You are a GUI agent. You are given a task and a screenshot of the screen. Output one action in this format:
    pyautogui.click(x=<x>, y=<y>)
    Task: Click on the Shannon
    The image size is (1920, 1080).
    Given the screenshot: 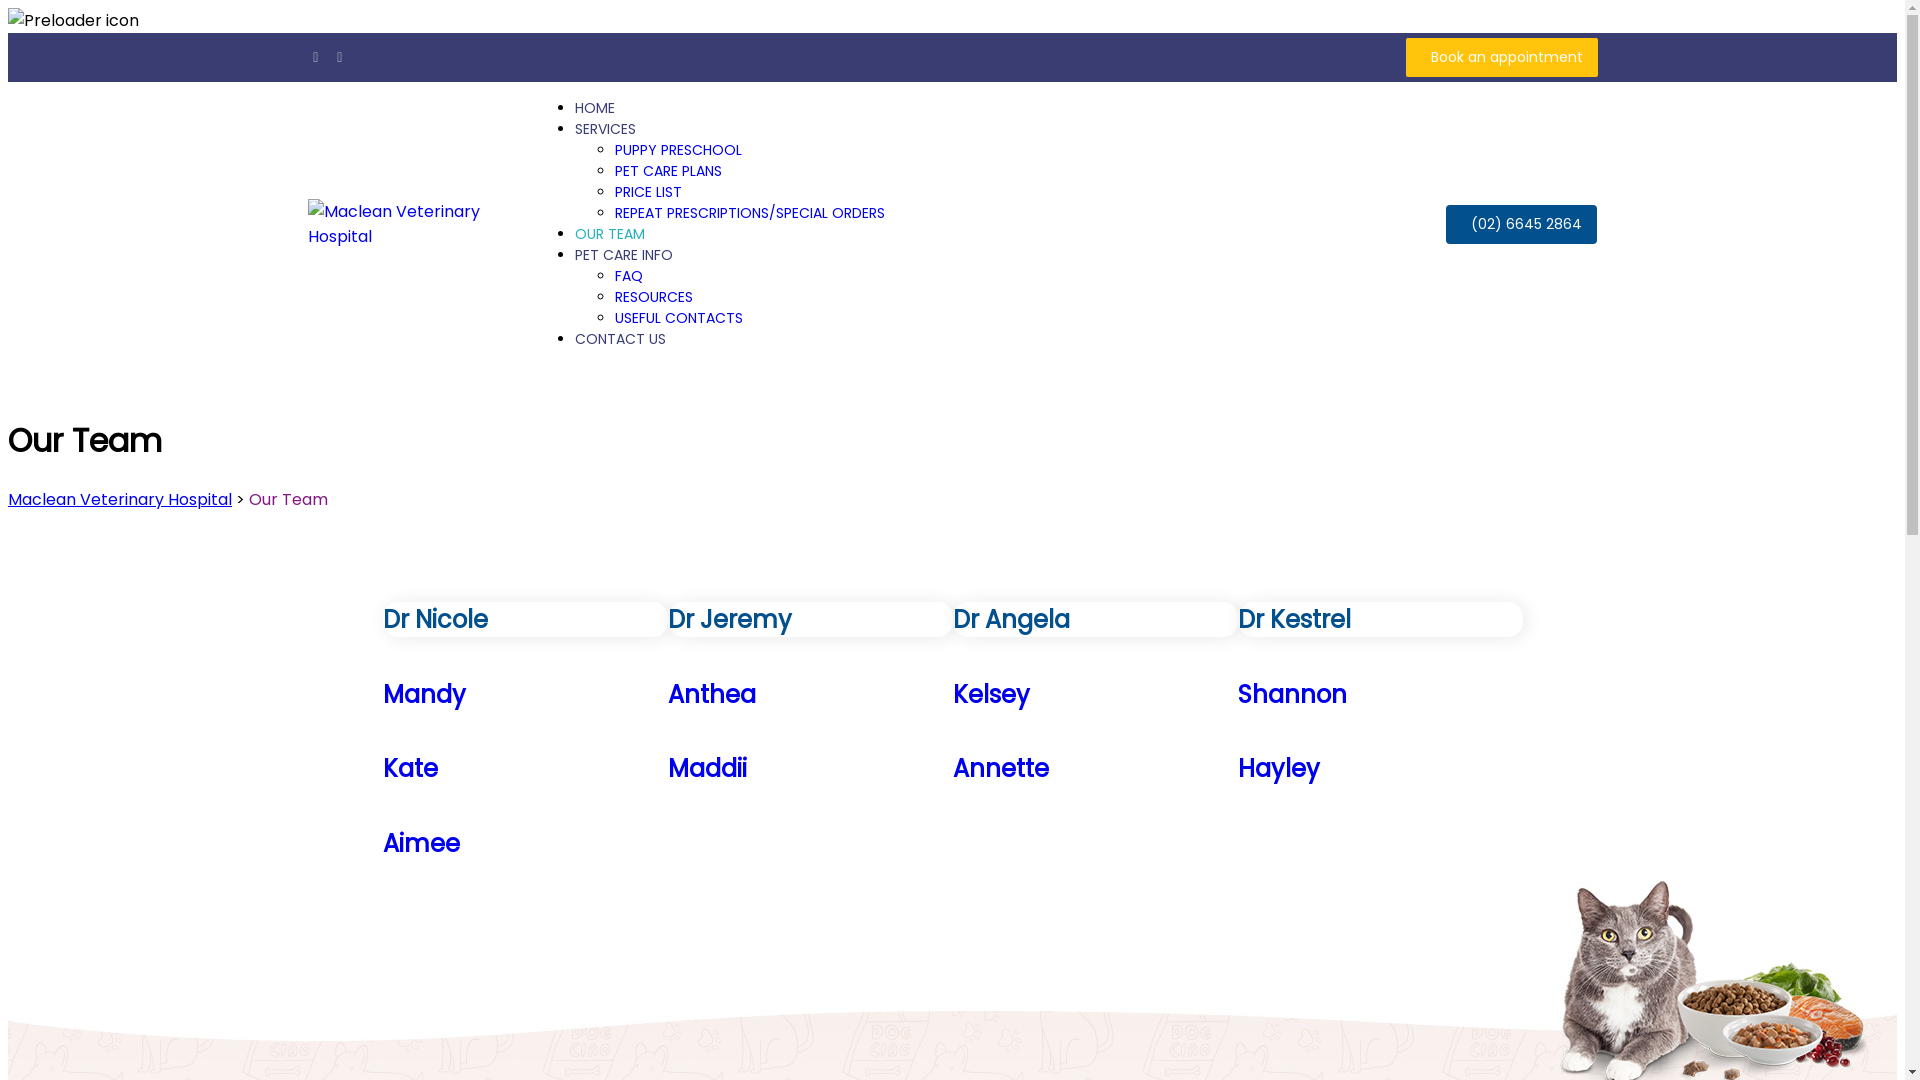 What is the action you would take?
    pyautogui.click(x=1380, y=694)
    